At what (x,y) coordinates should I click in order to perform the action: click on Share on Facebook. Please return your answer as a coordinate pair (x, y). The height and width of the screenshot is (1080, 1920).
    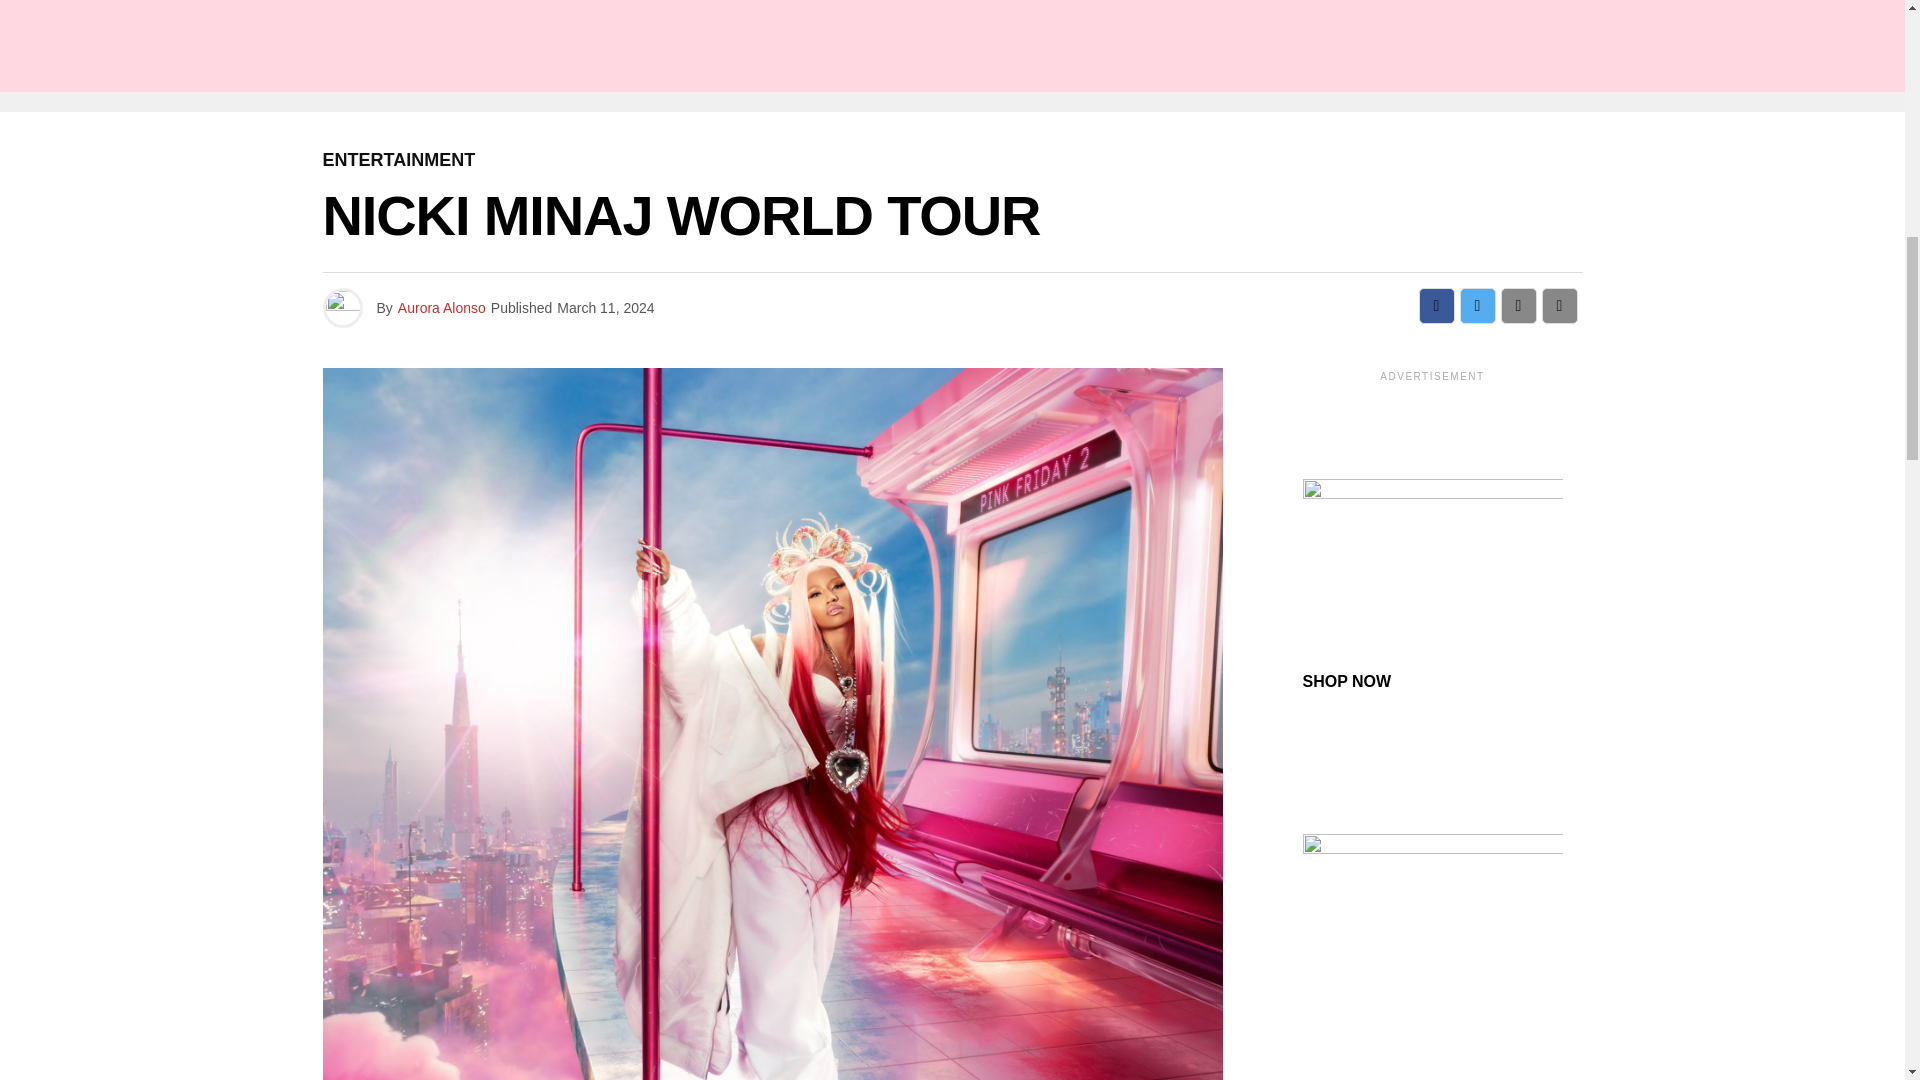
    Looking at the image, I should click on (1436, 306).